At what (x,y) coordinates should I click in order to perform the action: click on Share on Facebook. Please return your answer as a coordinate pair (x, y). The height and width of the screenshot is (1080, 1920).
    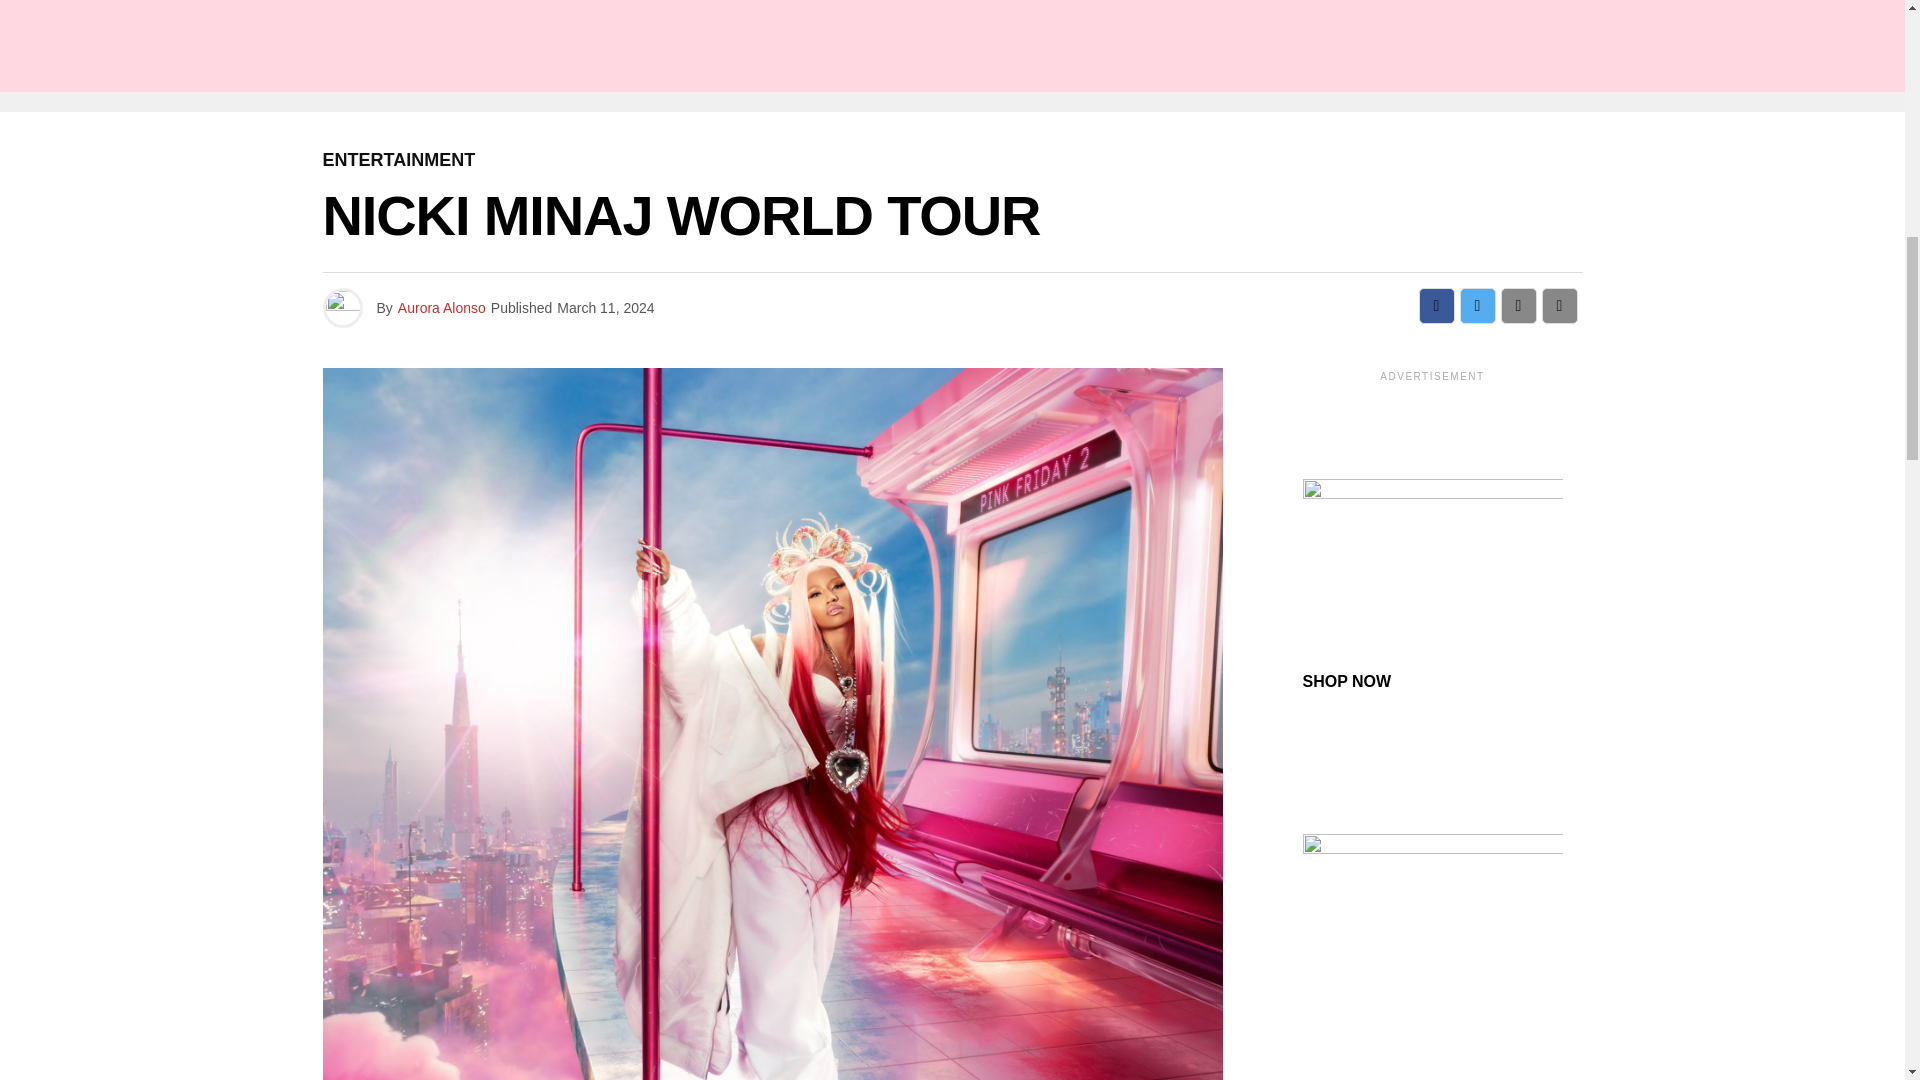
    Looking at the image, I should click on (1436, 306).